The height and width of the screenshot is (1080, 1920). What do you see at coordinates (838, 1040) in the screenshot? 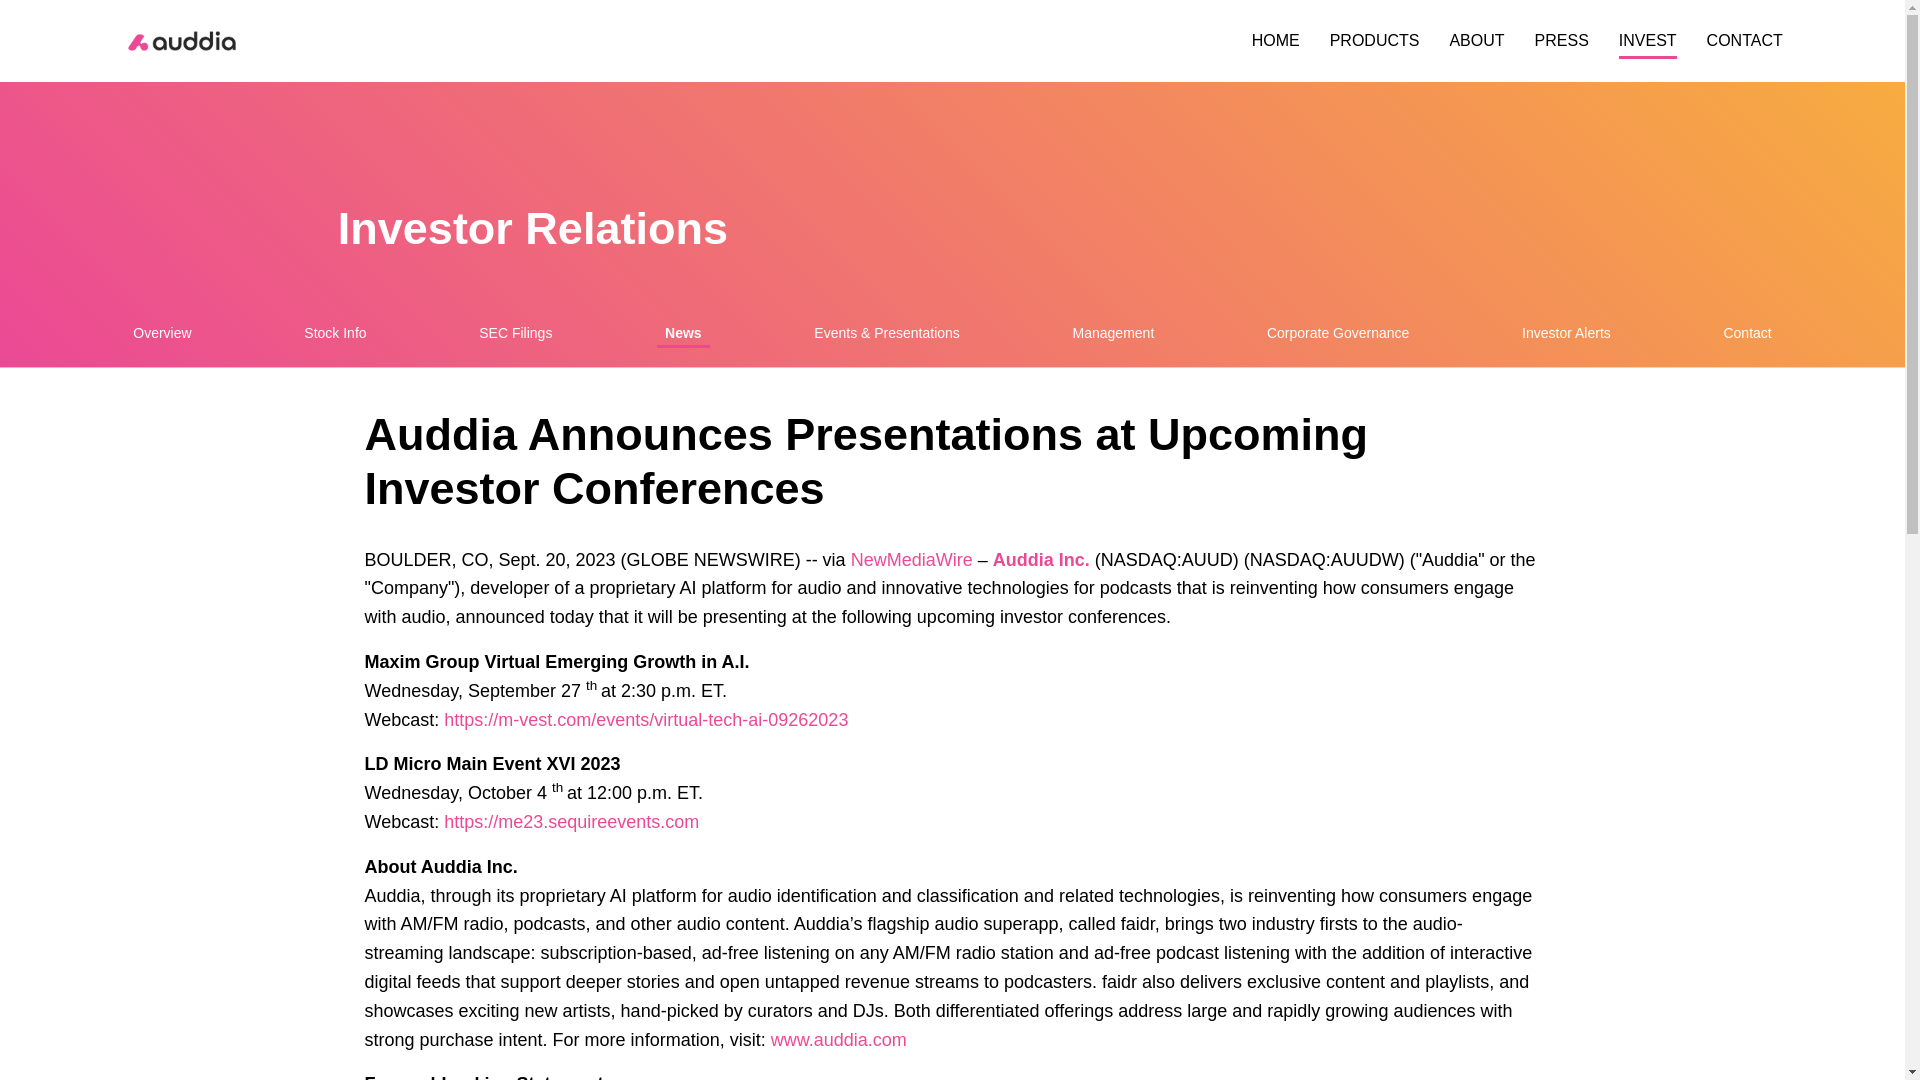
I see `www.auddia.com` at bounding box center [838, 1040].